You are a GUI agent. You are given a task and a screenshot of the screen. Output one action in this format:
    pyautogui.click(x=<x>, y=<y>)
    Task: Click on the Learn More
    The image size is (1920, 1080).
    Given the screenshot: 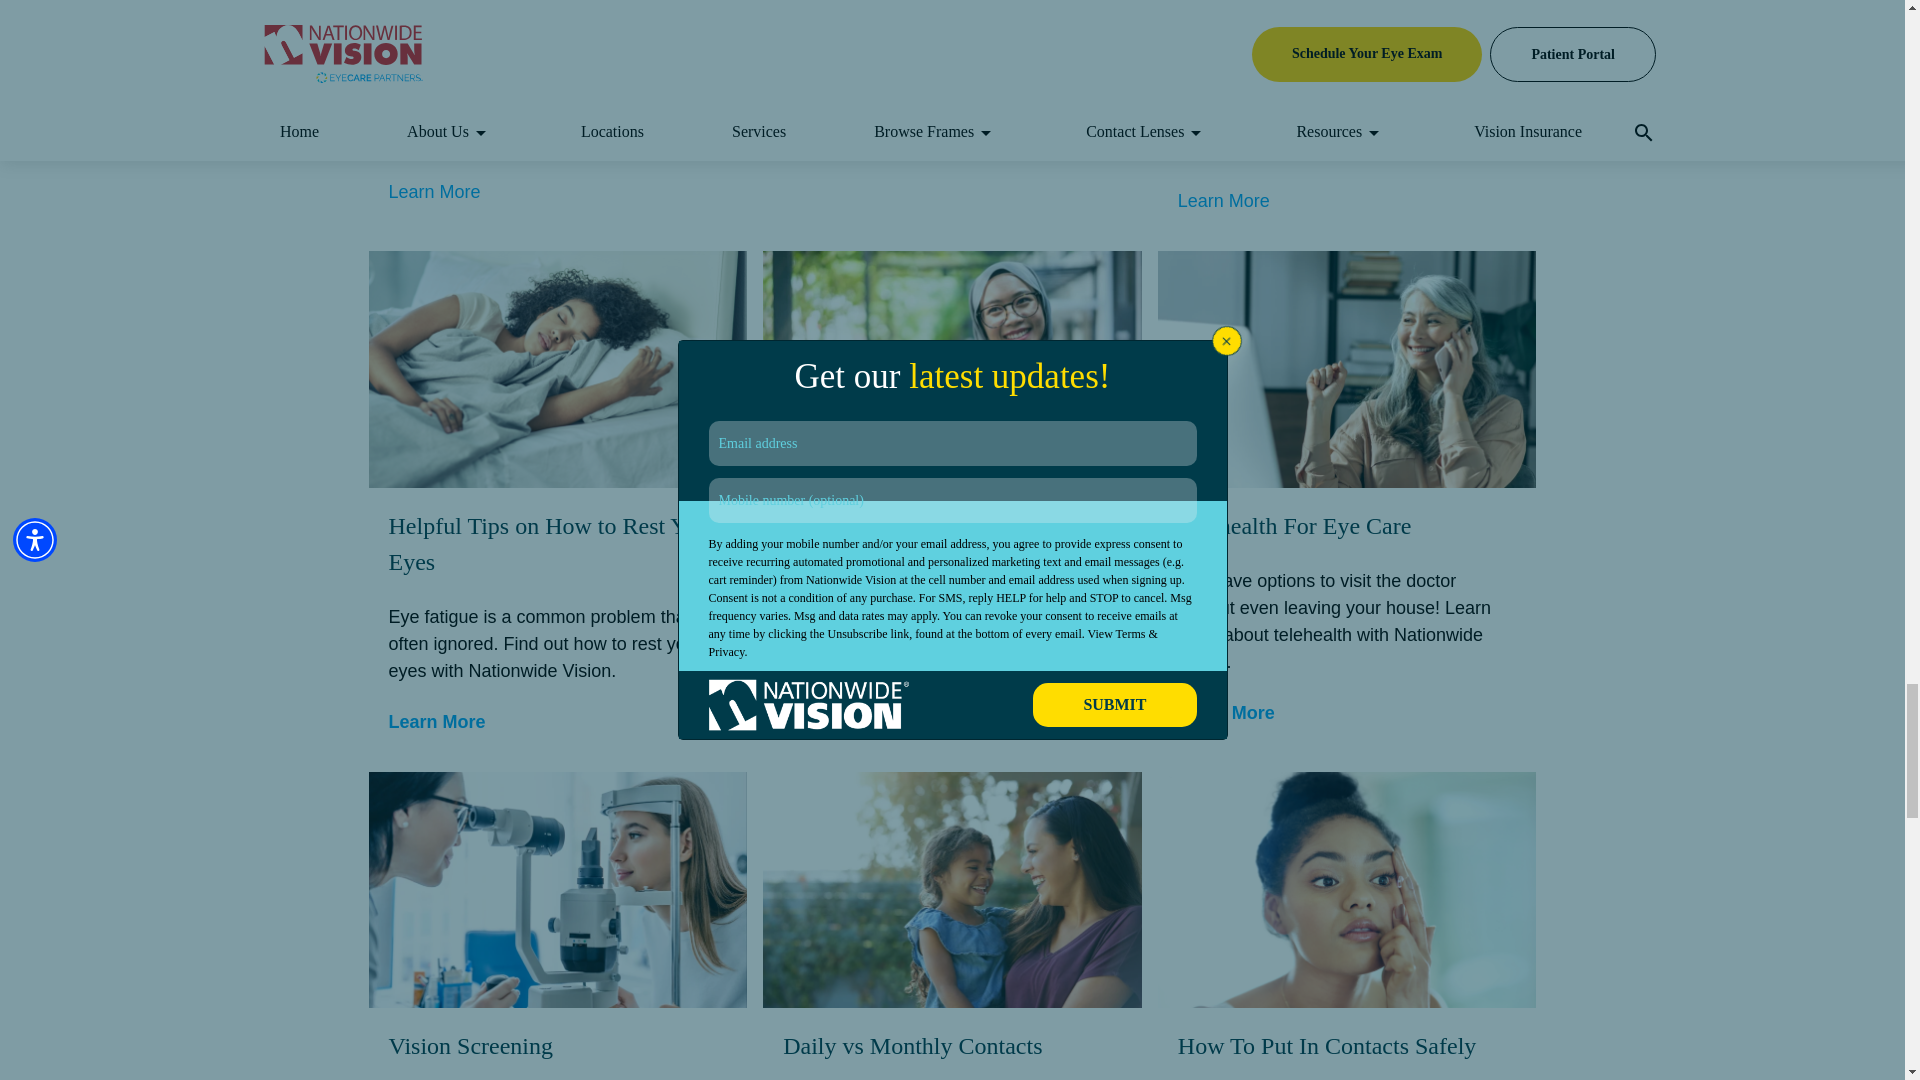 What is the action you would take?
    pyautogui.click(x=831, y=74)
    